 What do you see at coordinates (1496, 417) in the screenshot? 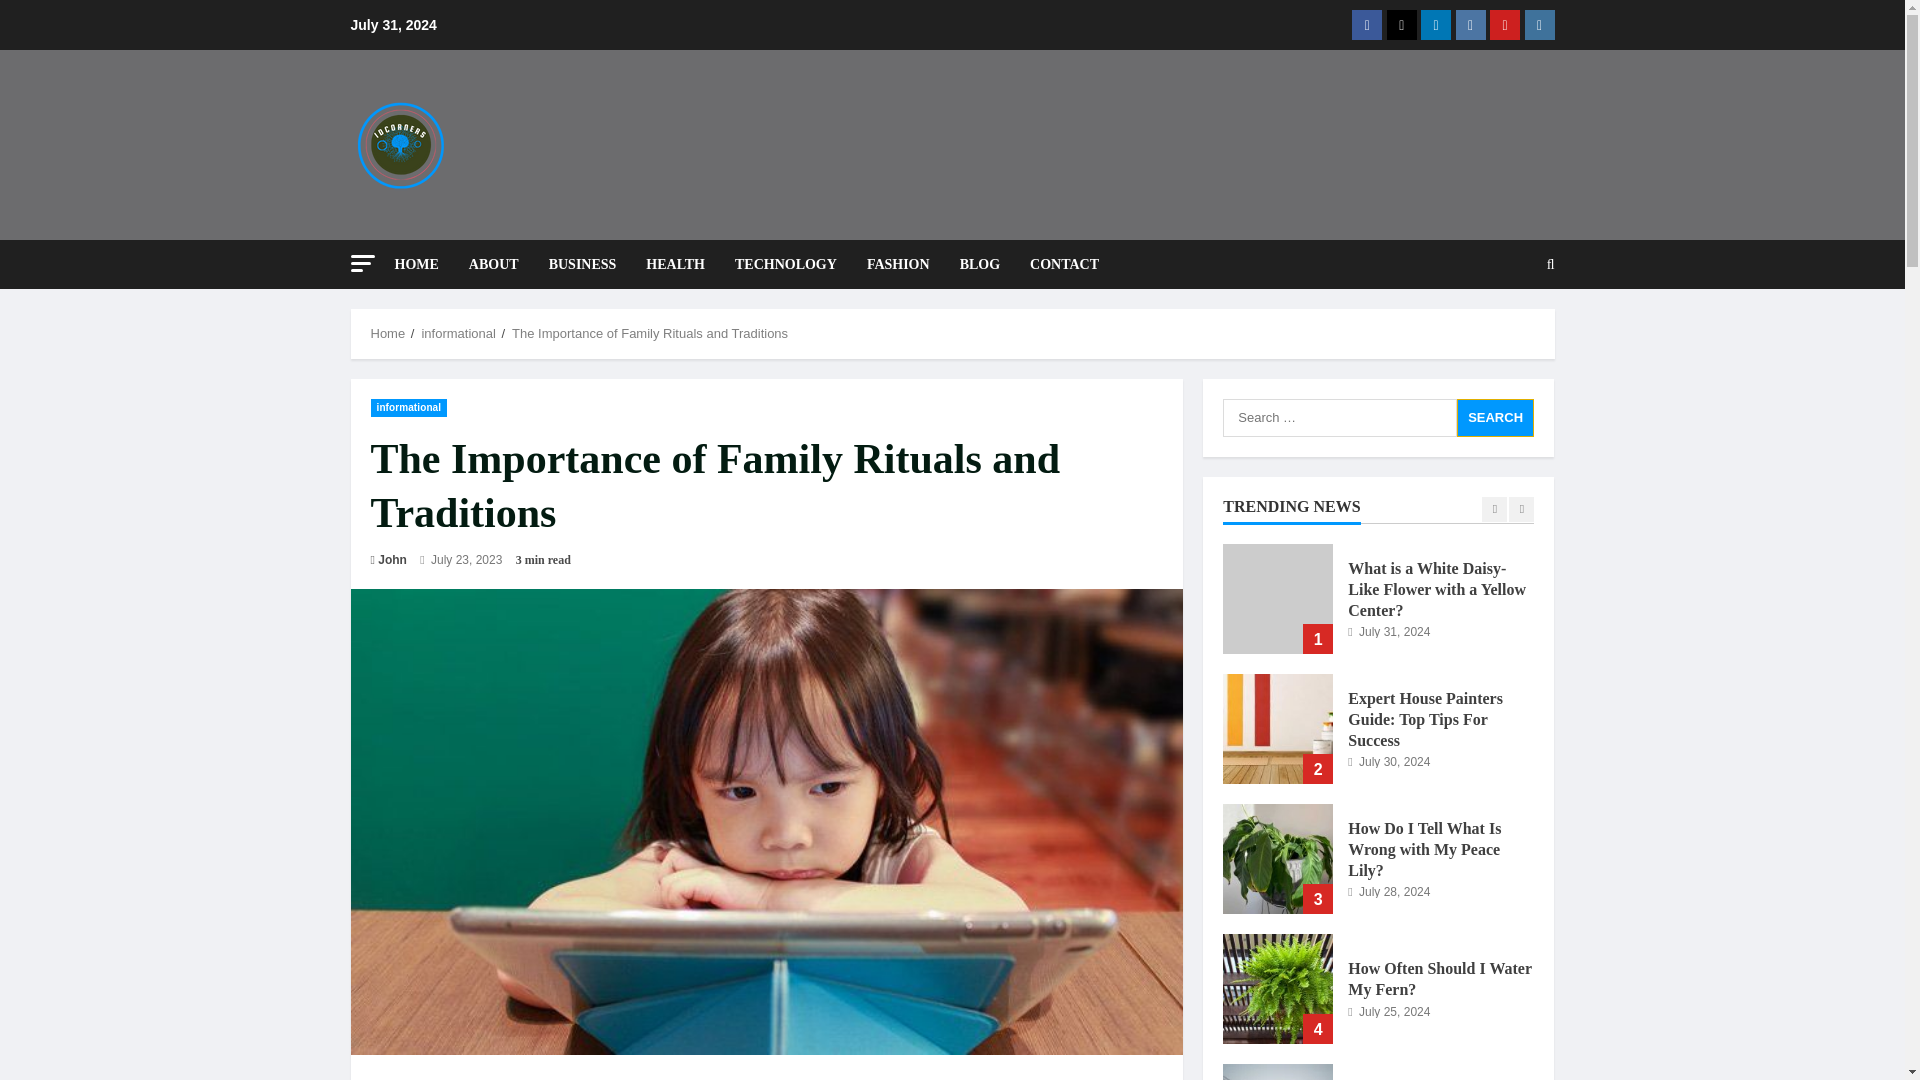
I see `Search` at bounding box center [1496, 417].